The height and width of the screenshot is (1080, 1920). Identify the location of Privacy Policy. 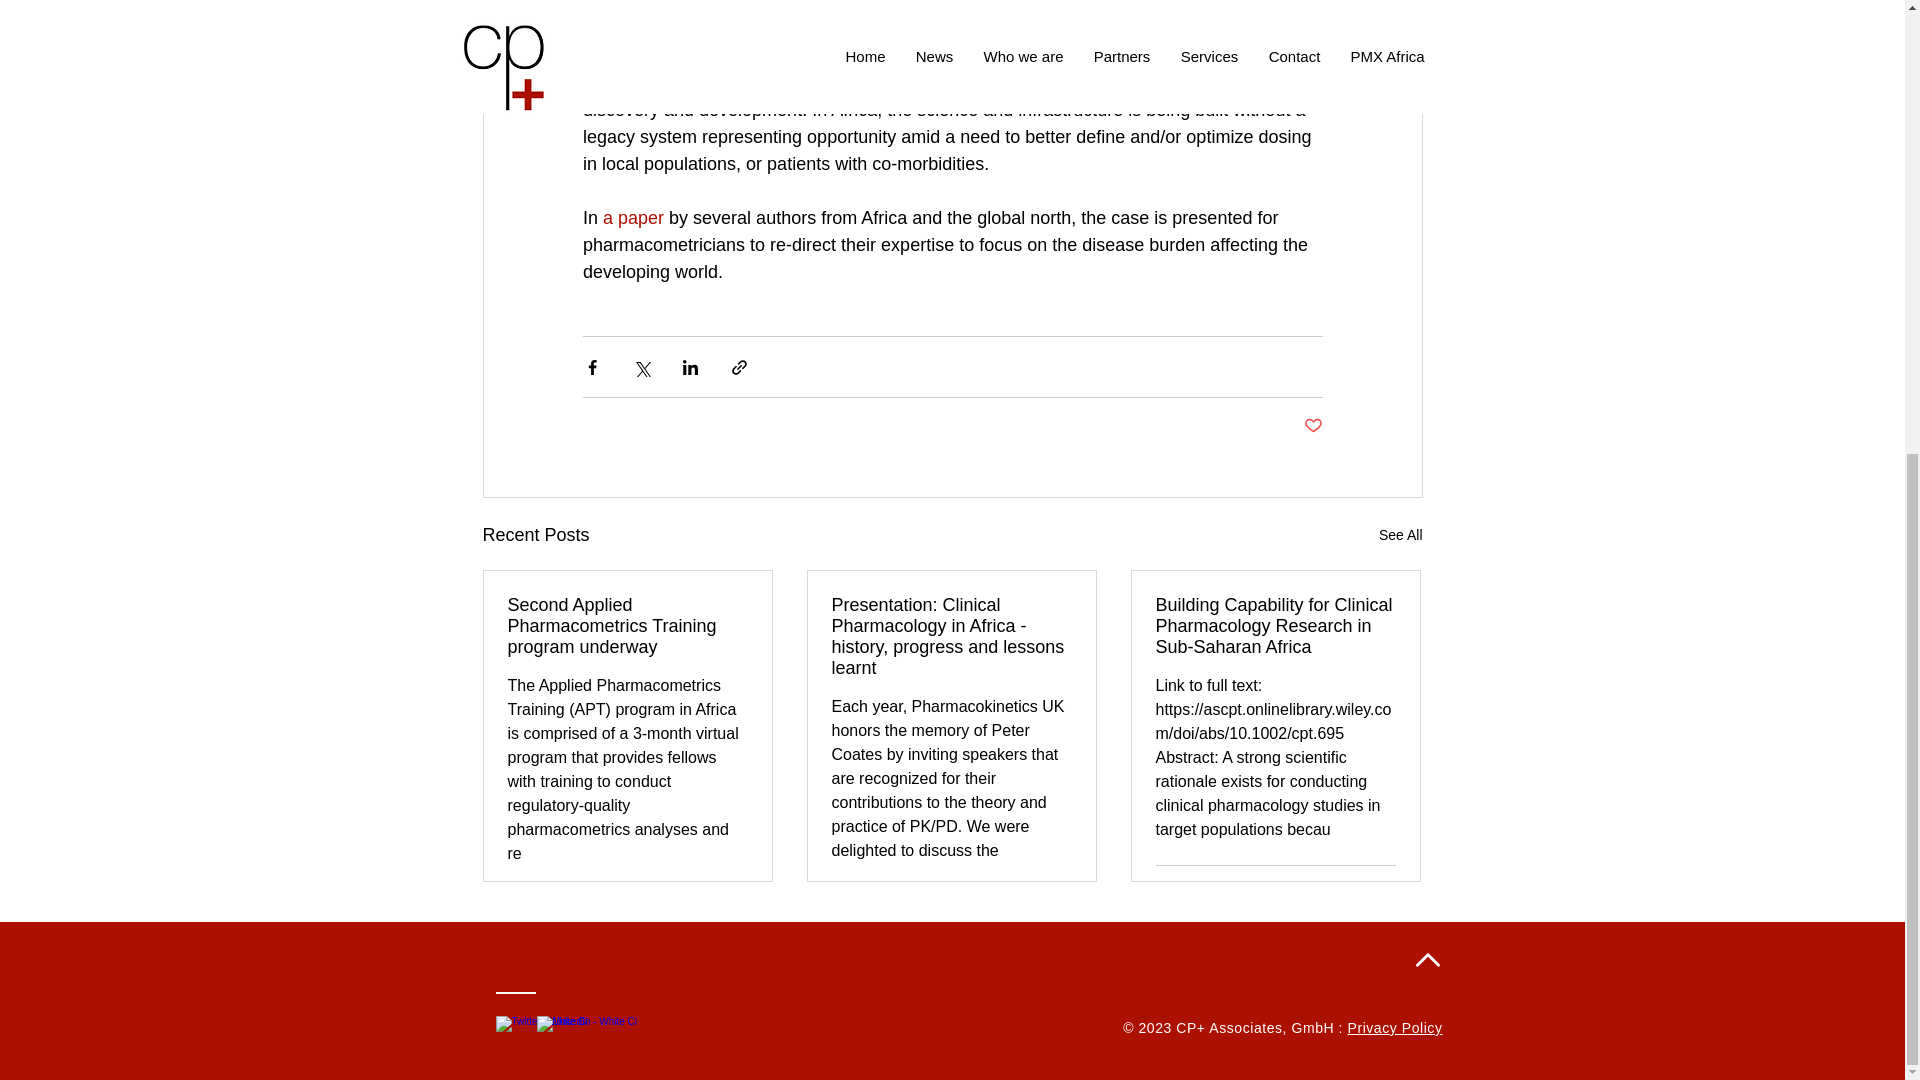
(1395, 1027).